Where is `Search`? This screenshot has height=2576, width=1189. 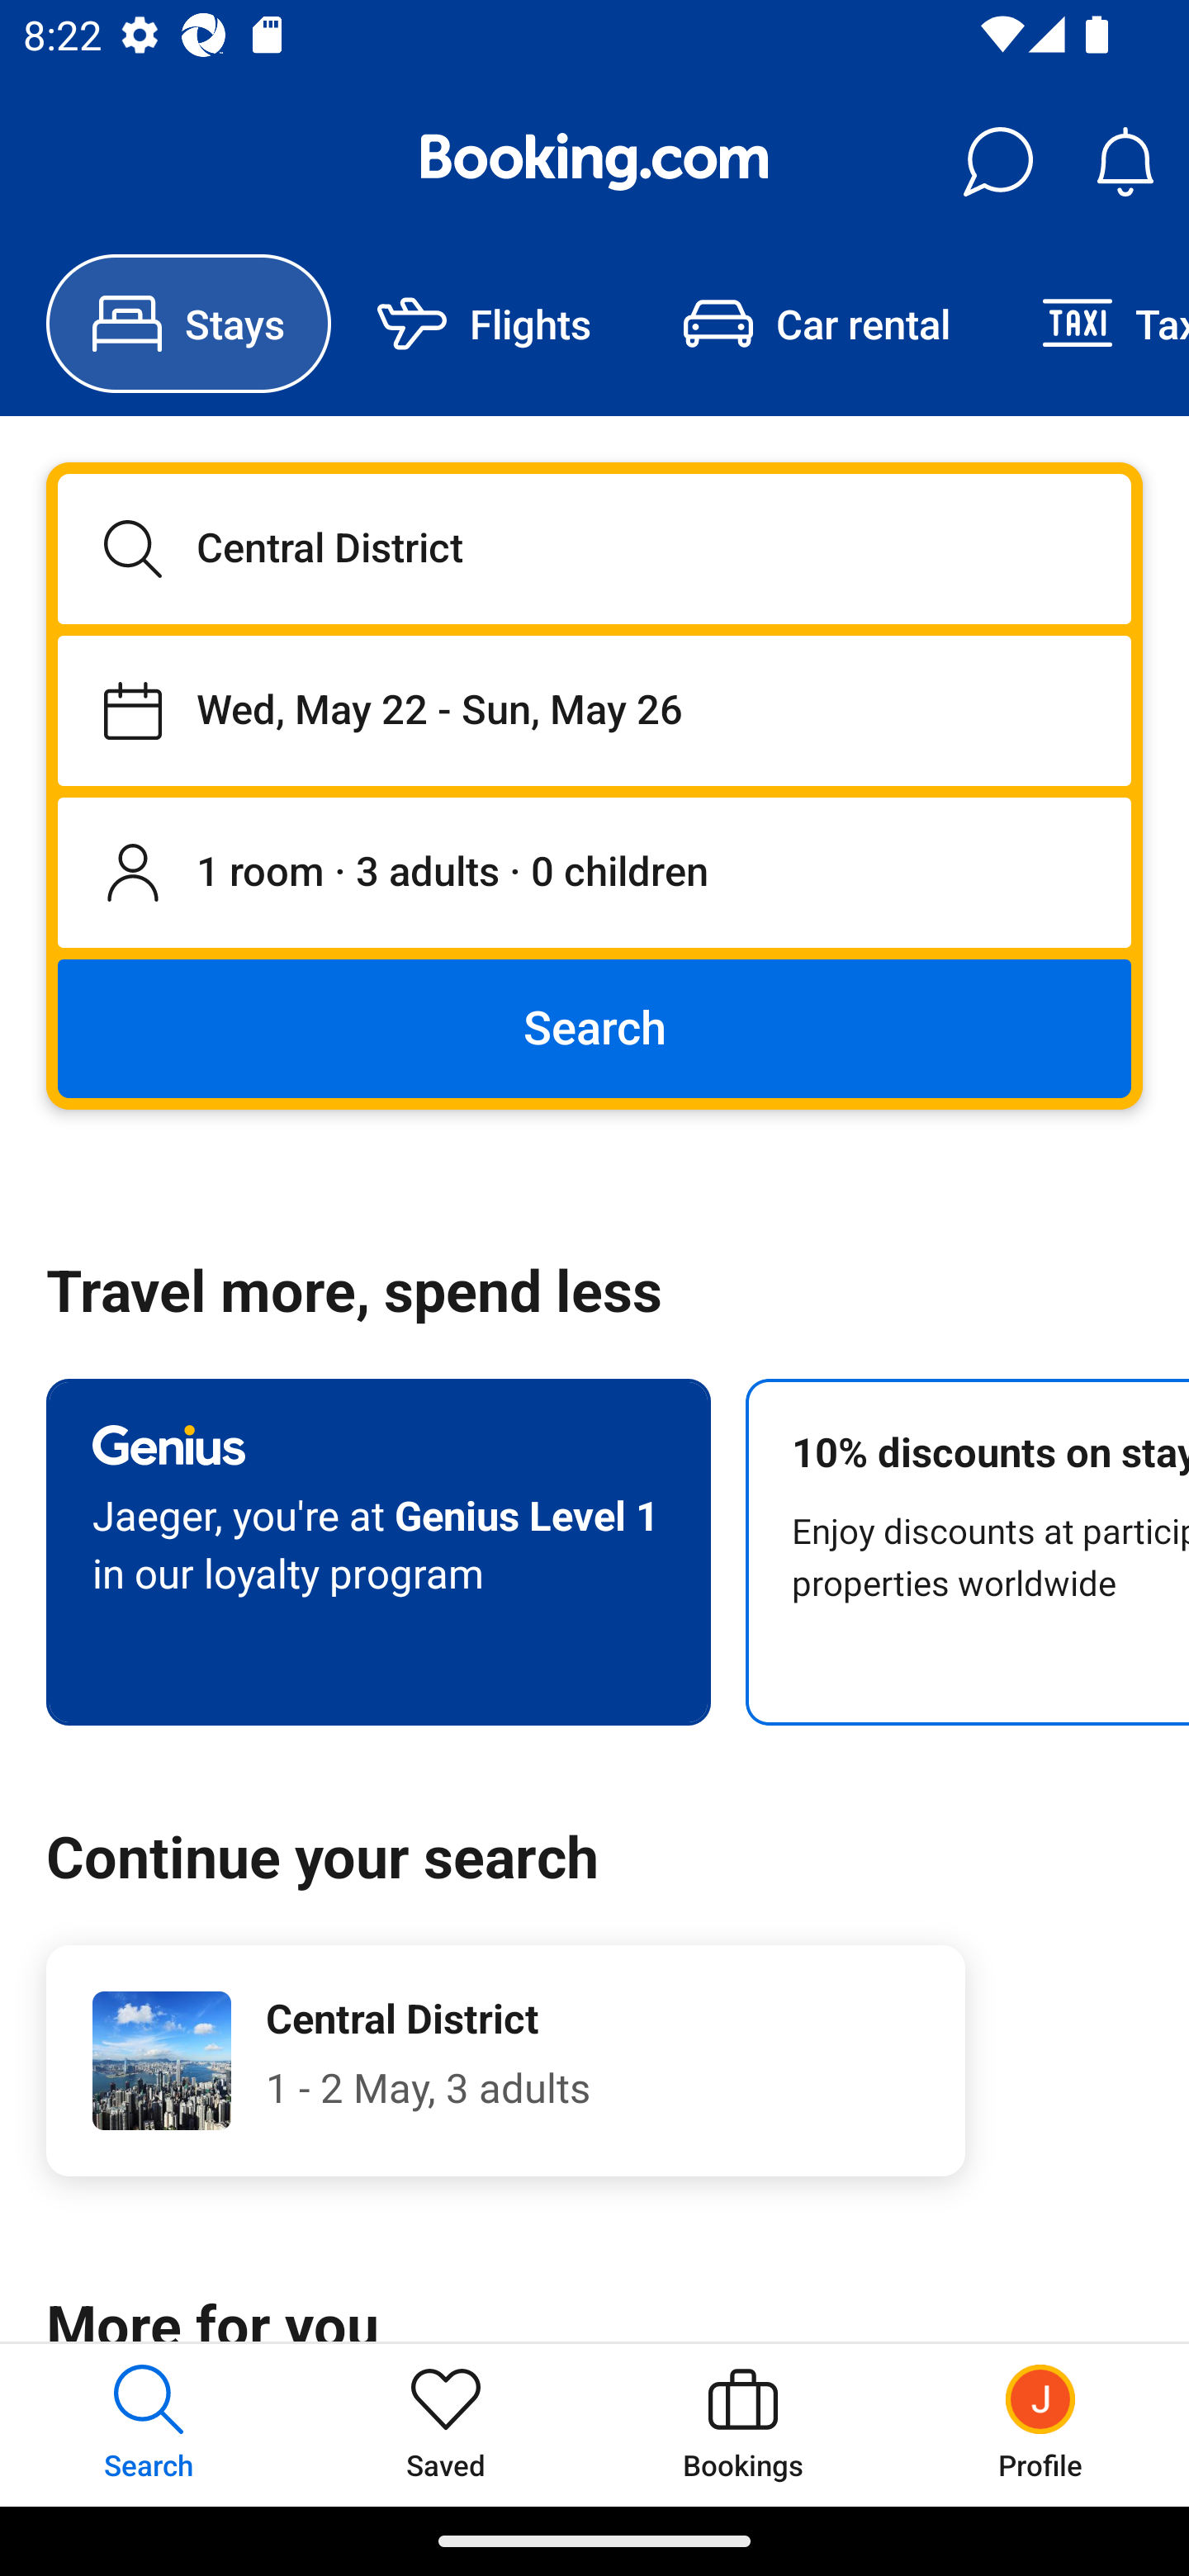 Search is located at coordinates (594, 1027).